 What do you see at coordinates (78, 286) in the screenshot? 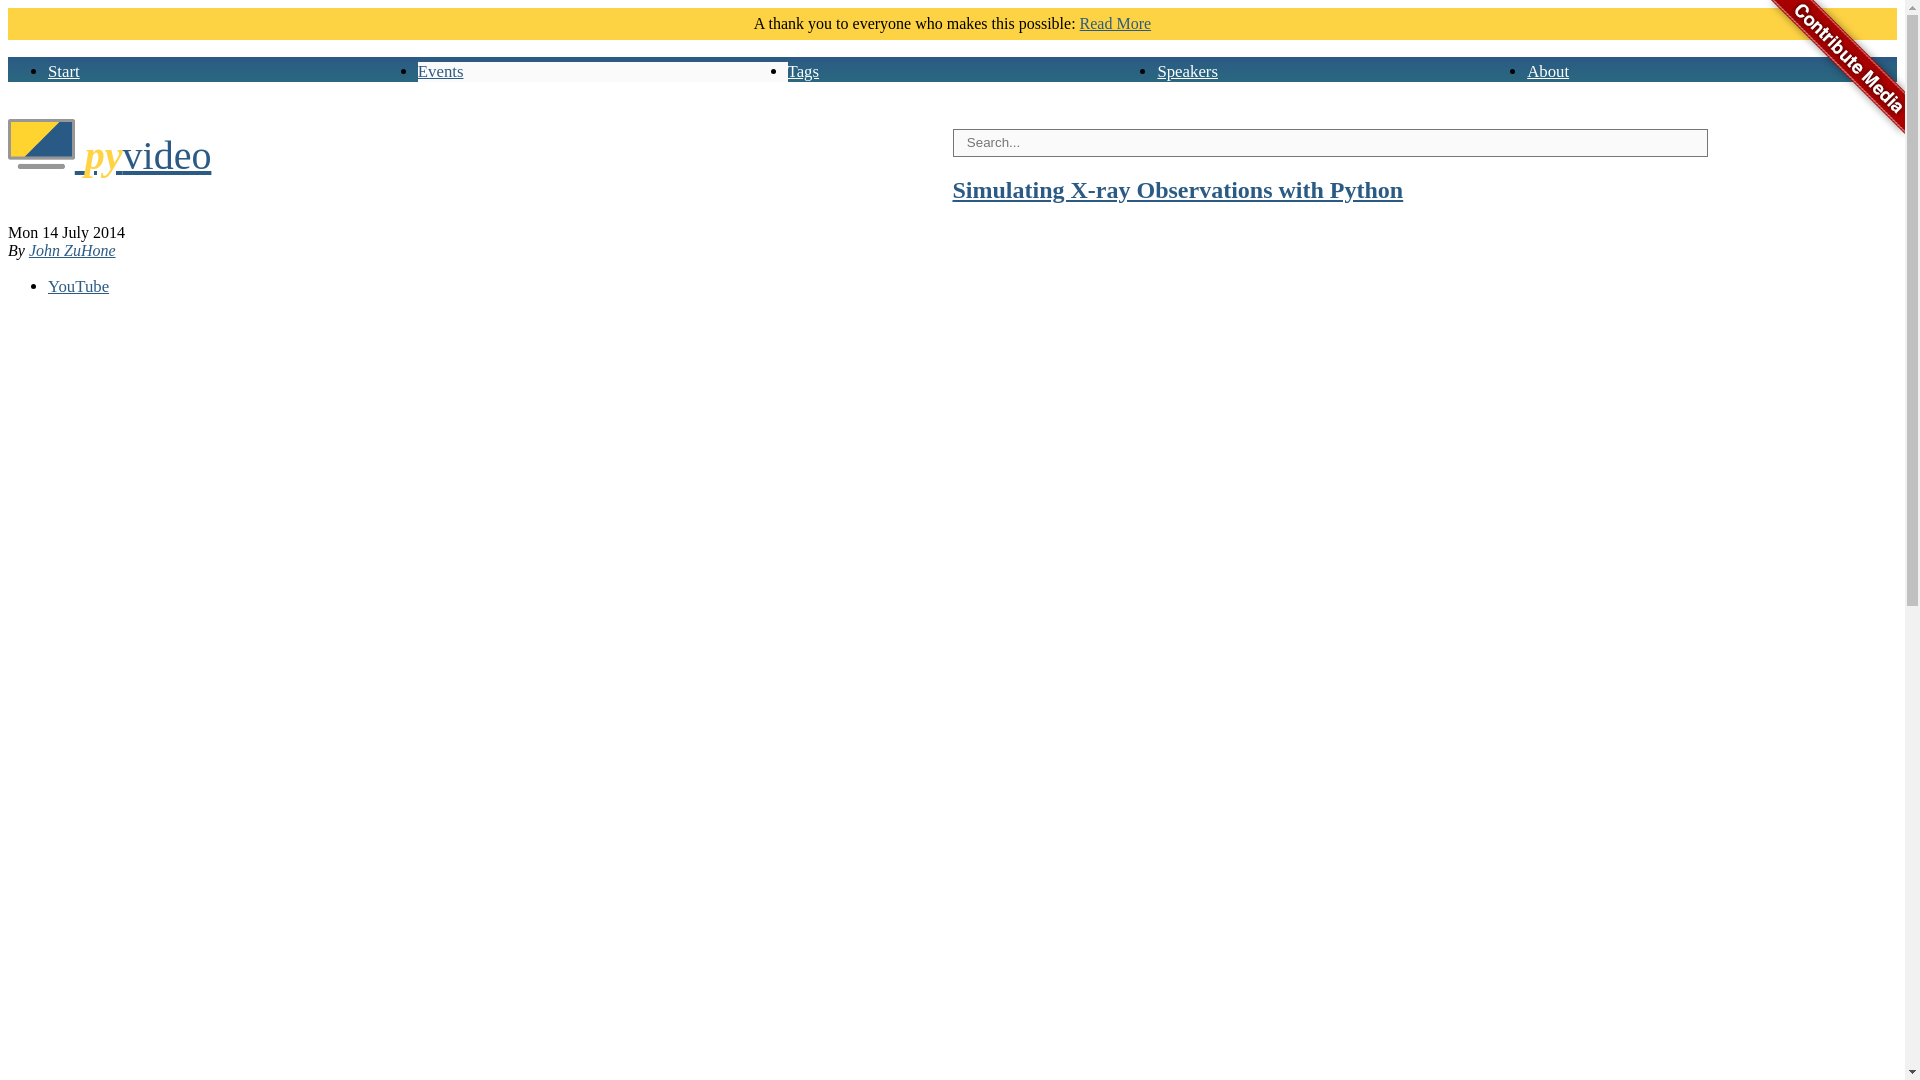
I see `YouTube` at bounding box center [78, 286].